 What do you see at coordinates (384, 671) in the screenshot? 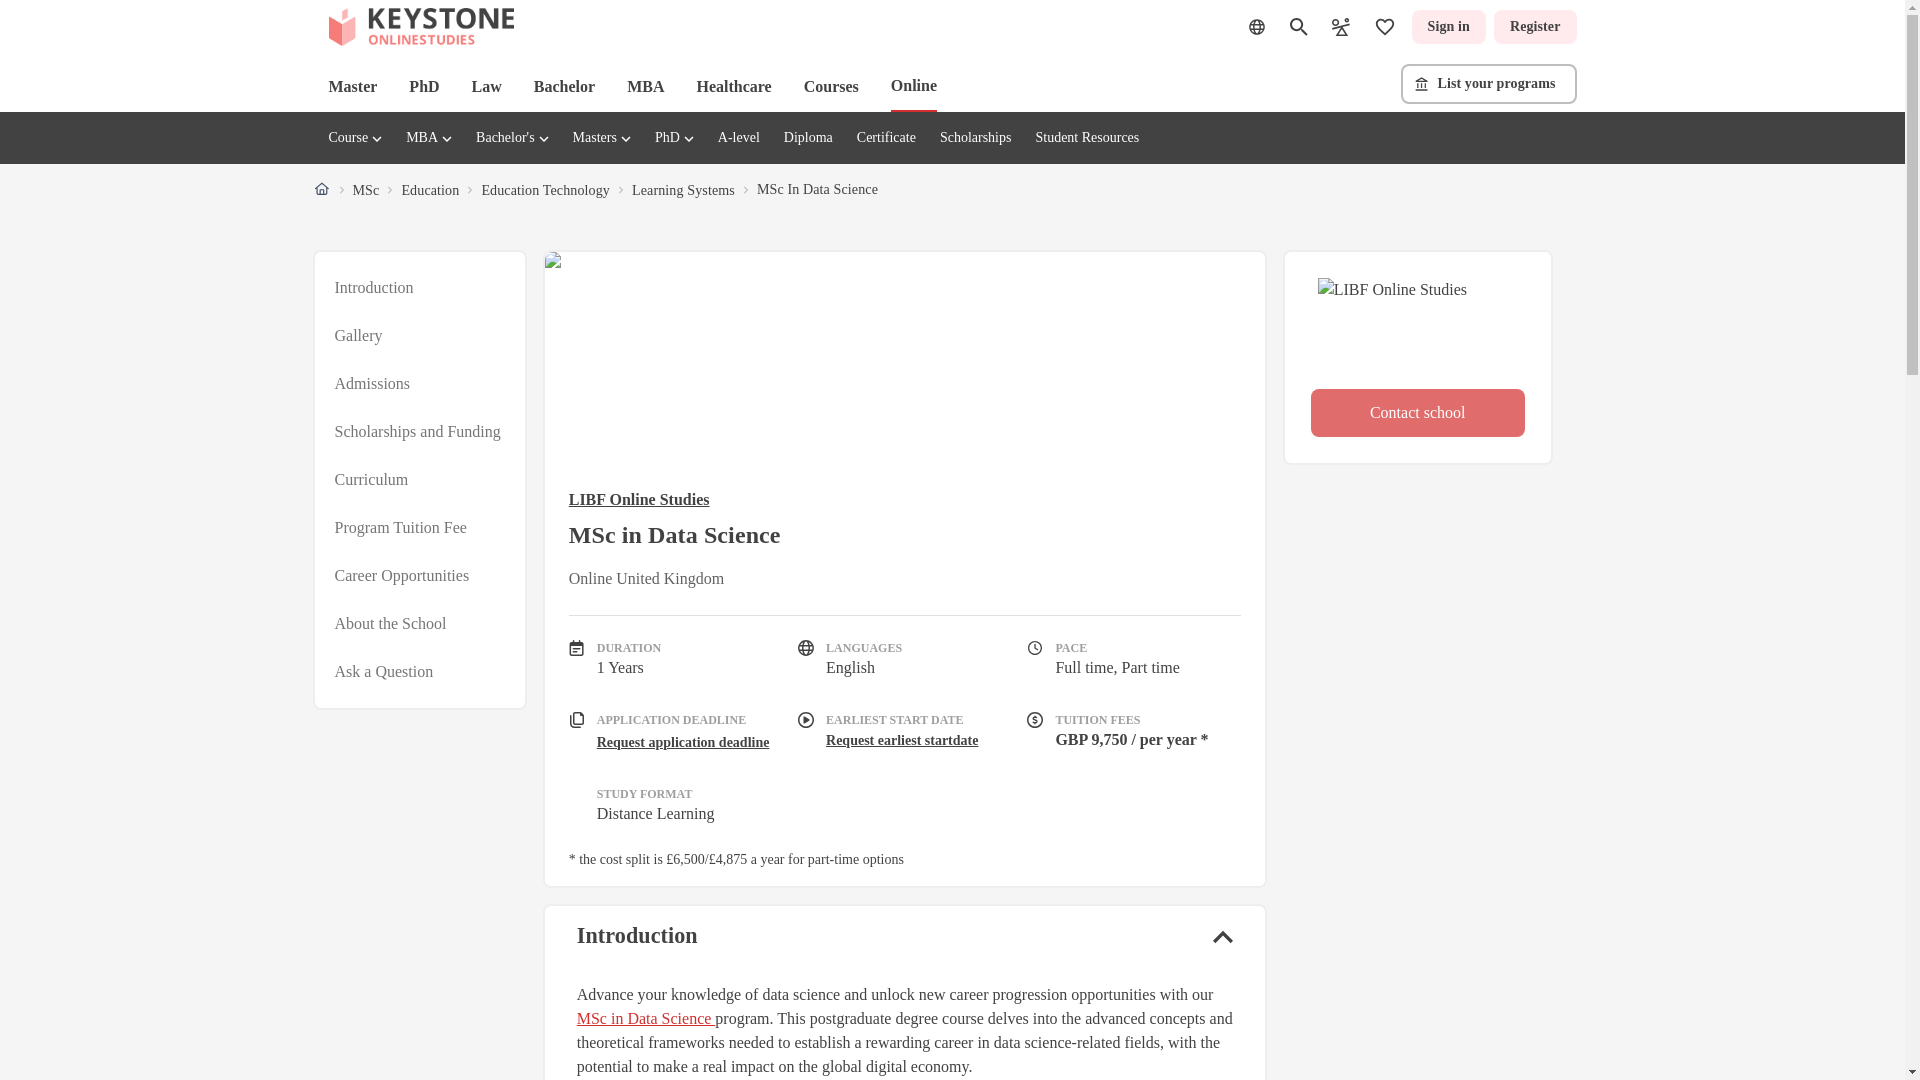
I see `Ask a Question` at bounding box center [384, 671].